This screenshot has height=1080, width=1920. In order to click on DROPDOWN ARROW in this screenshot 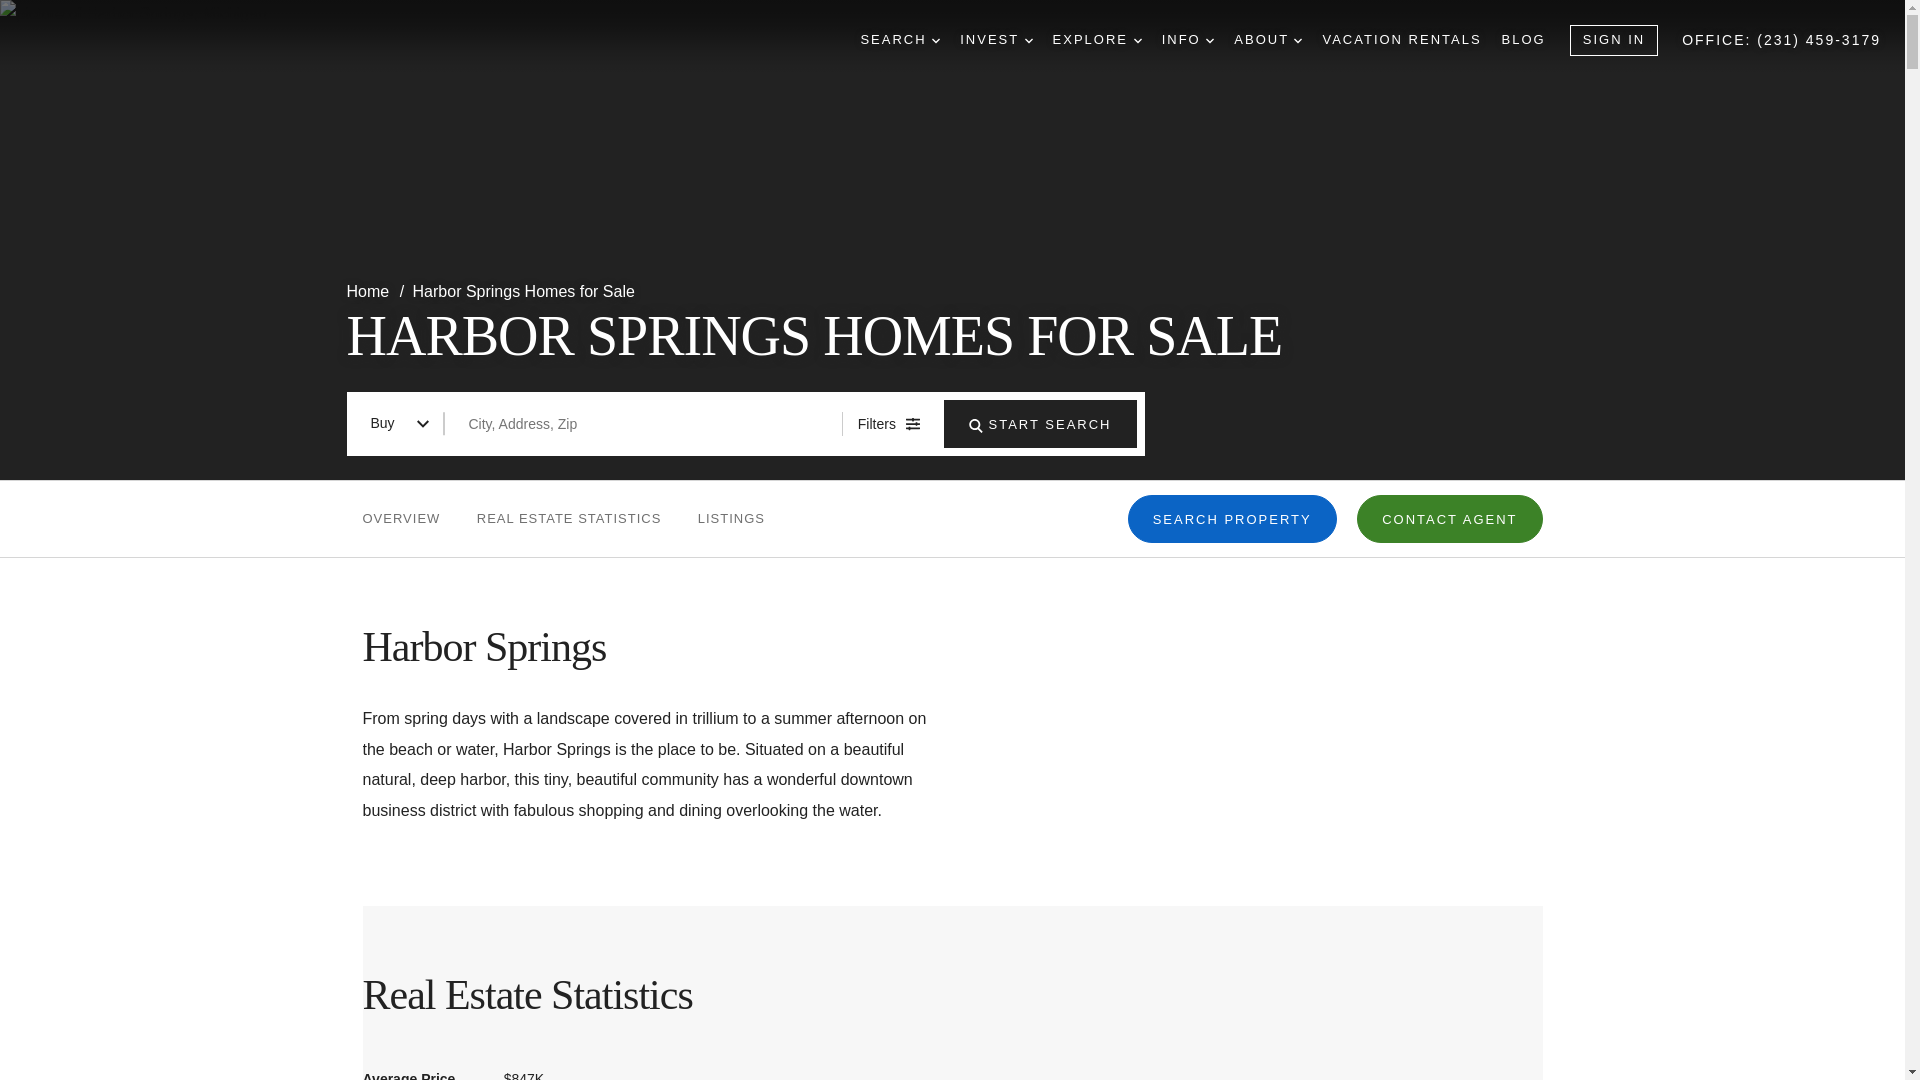, I will do `click(1298, 40)`.